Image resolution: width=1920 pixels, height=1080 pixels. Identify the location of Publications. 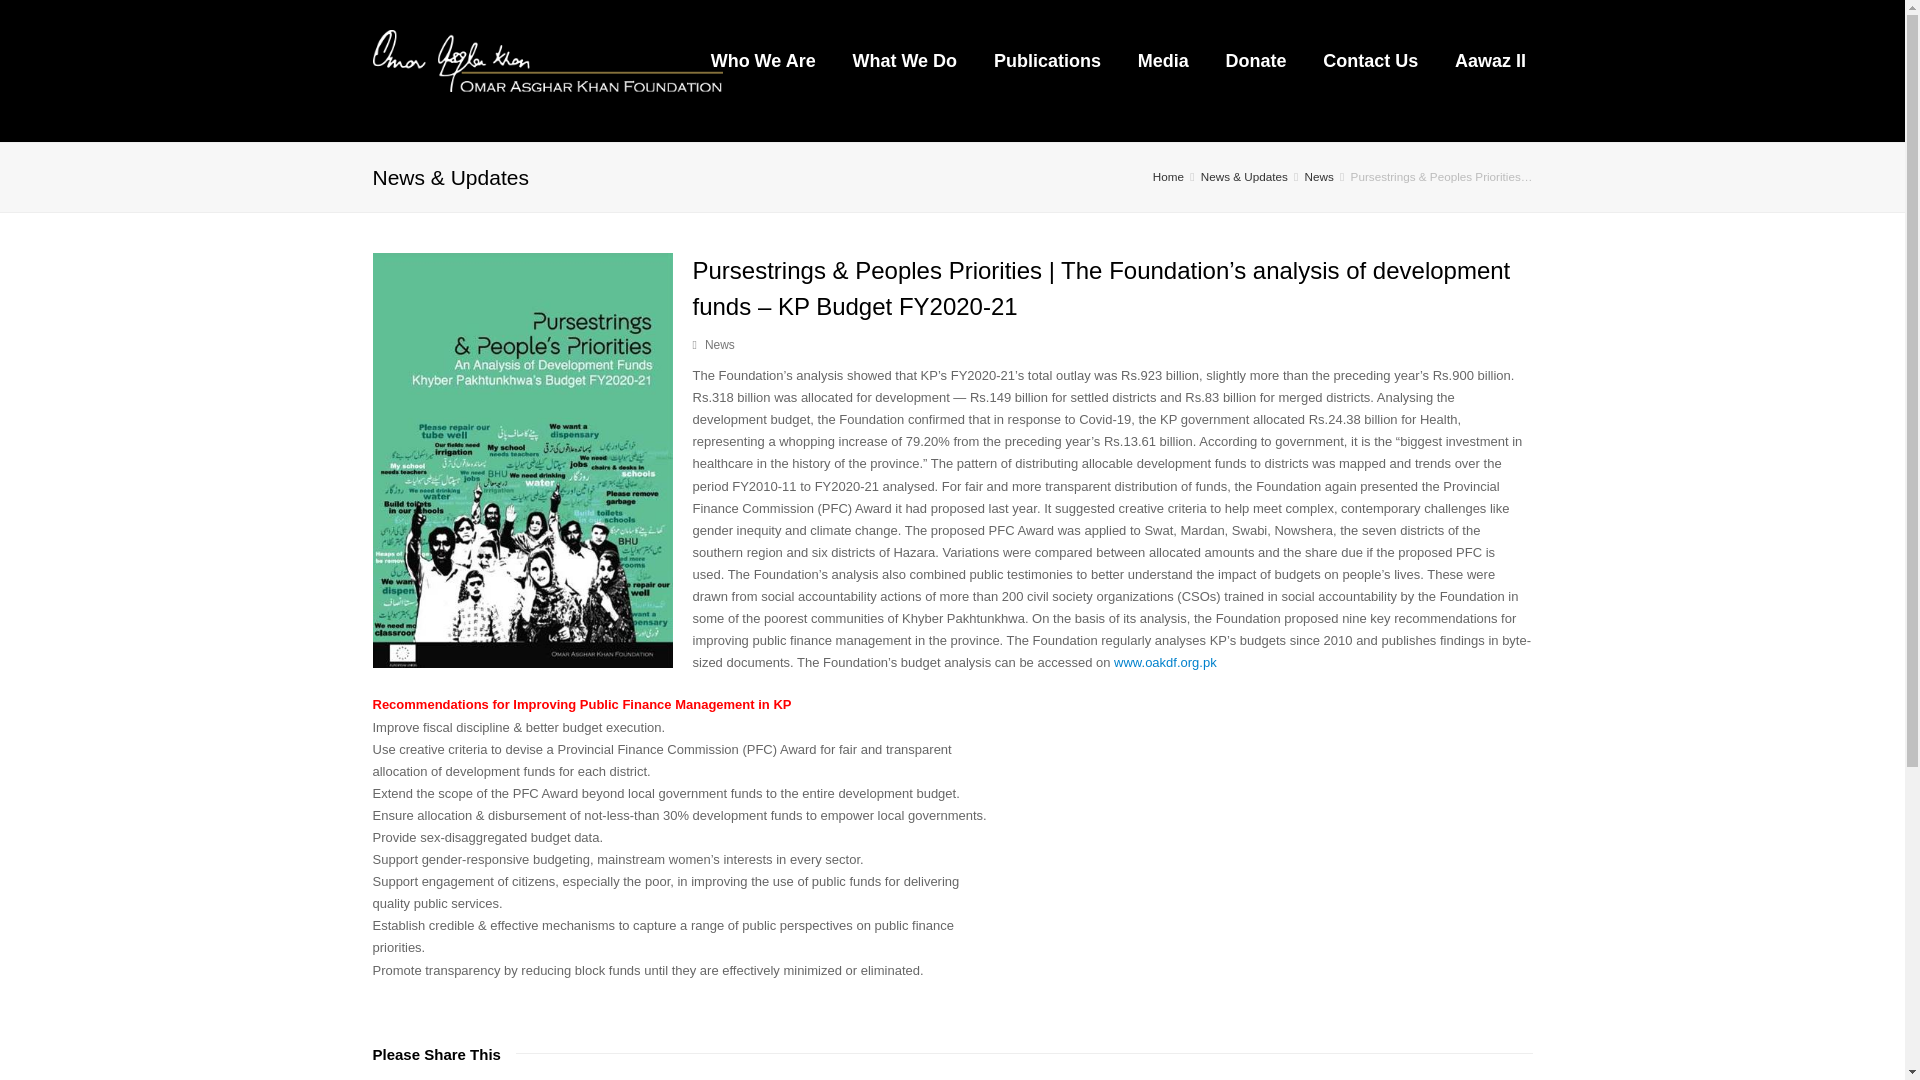
(1047, 60).